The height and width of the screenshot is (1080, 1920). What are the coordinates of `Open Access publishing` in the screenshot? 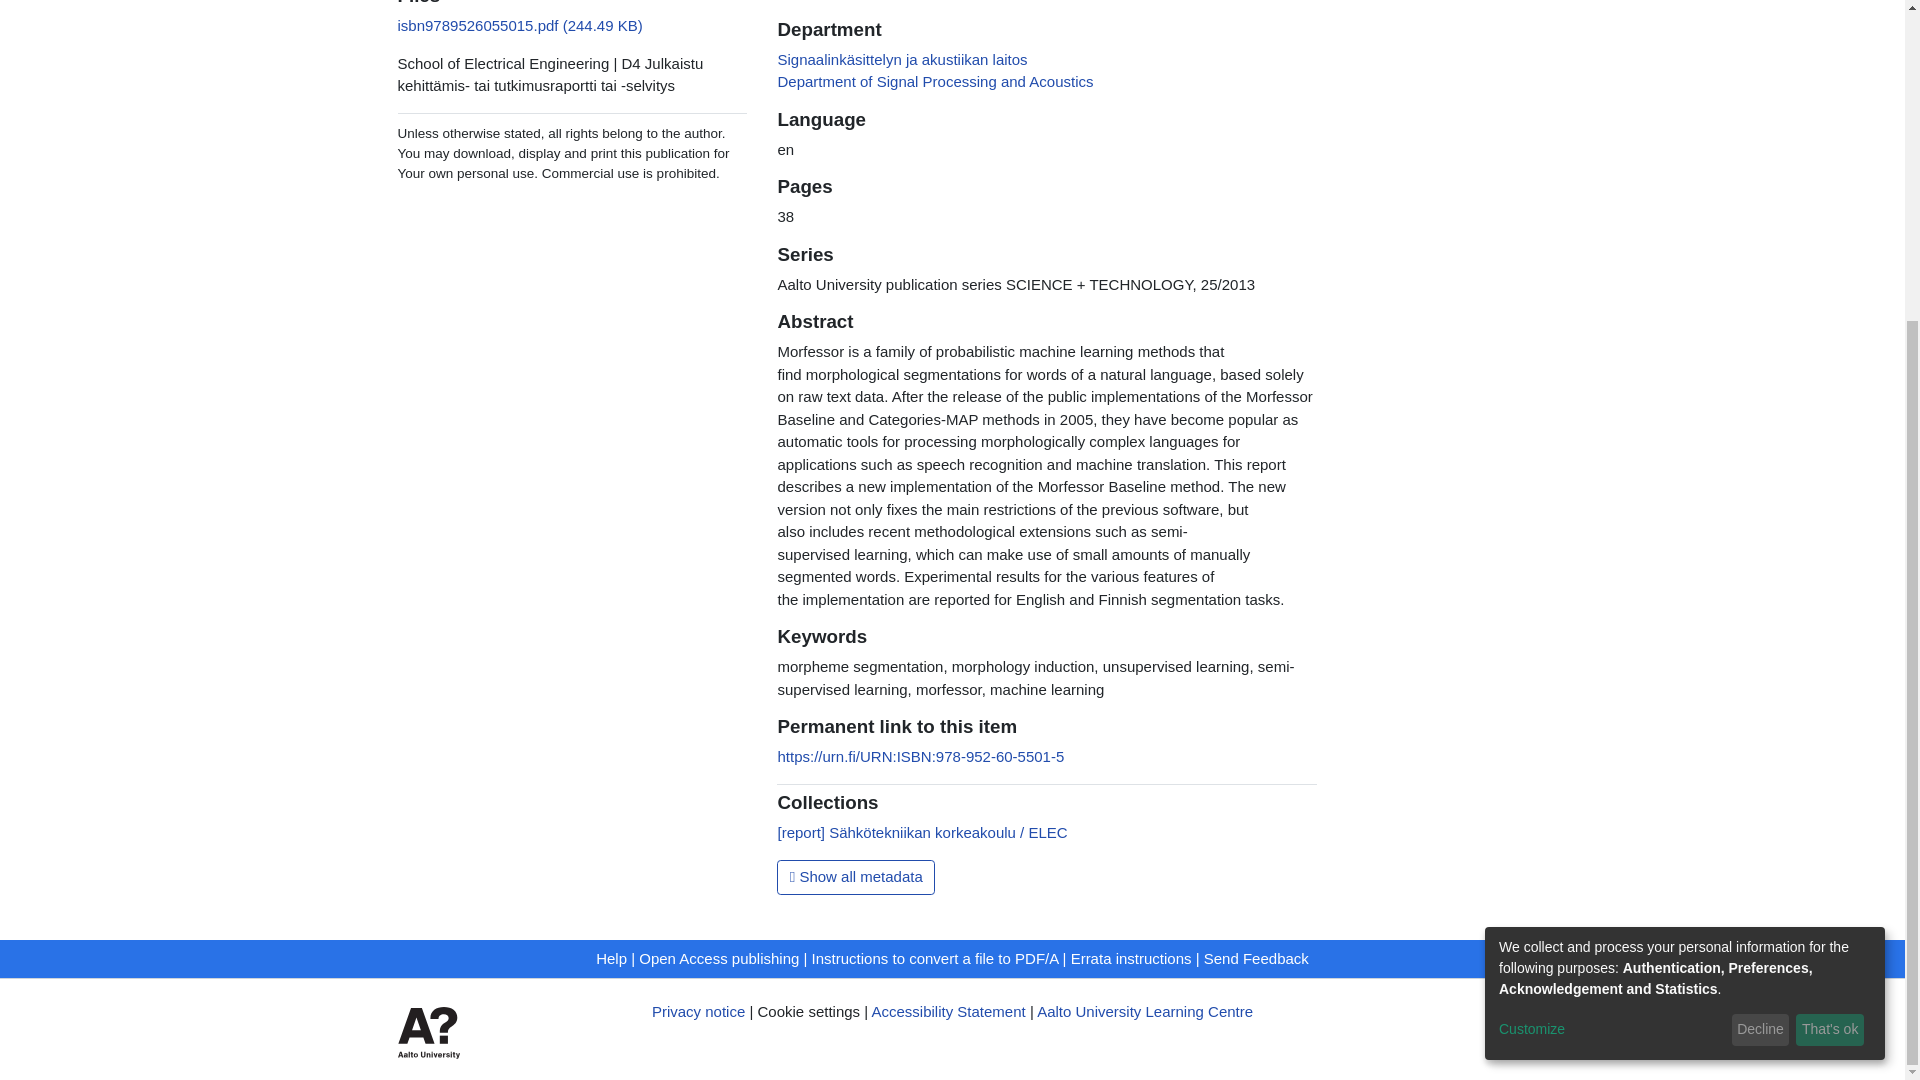 It's located at (718, 958).